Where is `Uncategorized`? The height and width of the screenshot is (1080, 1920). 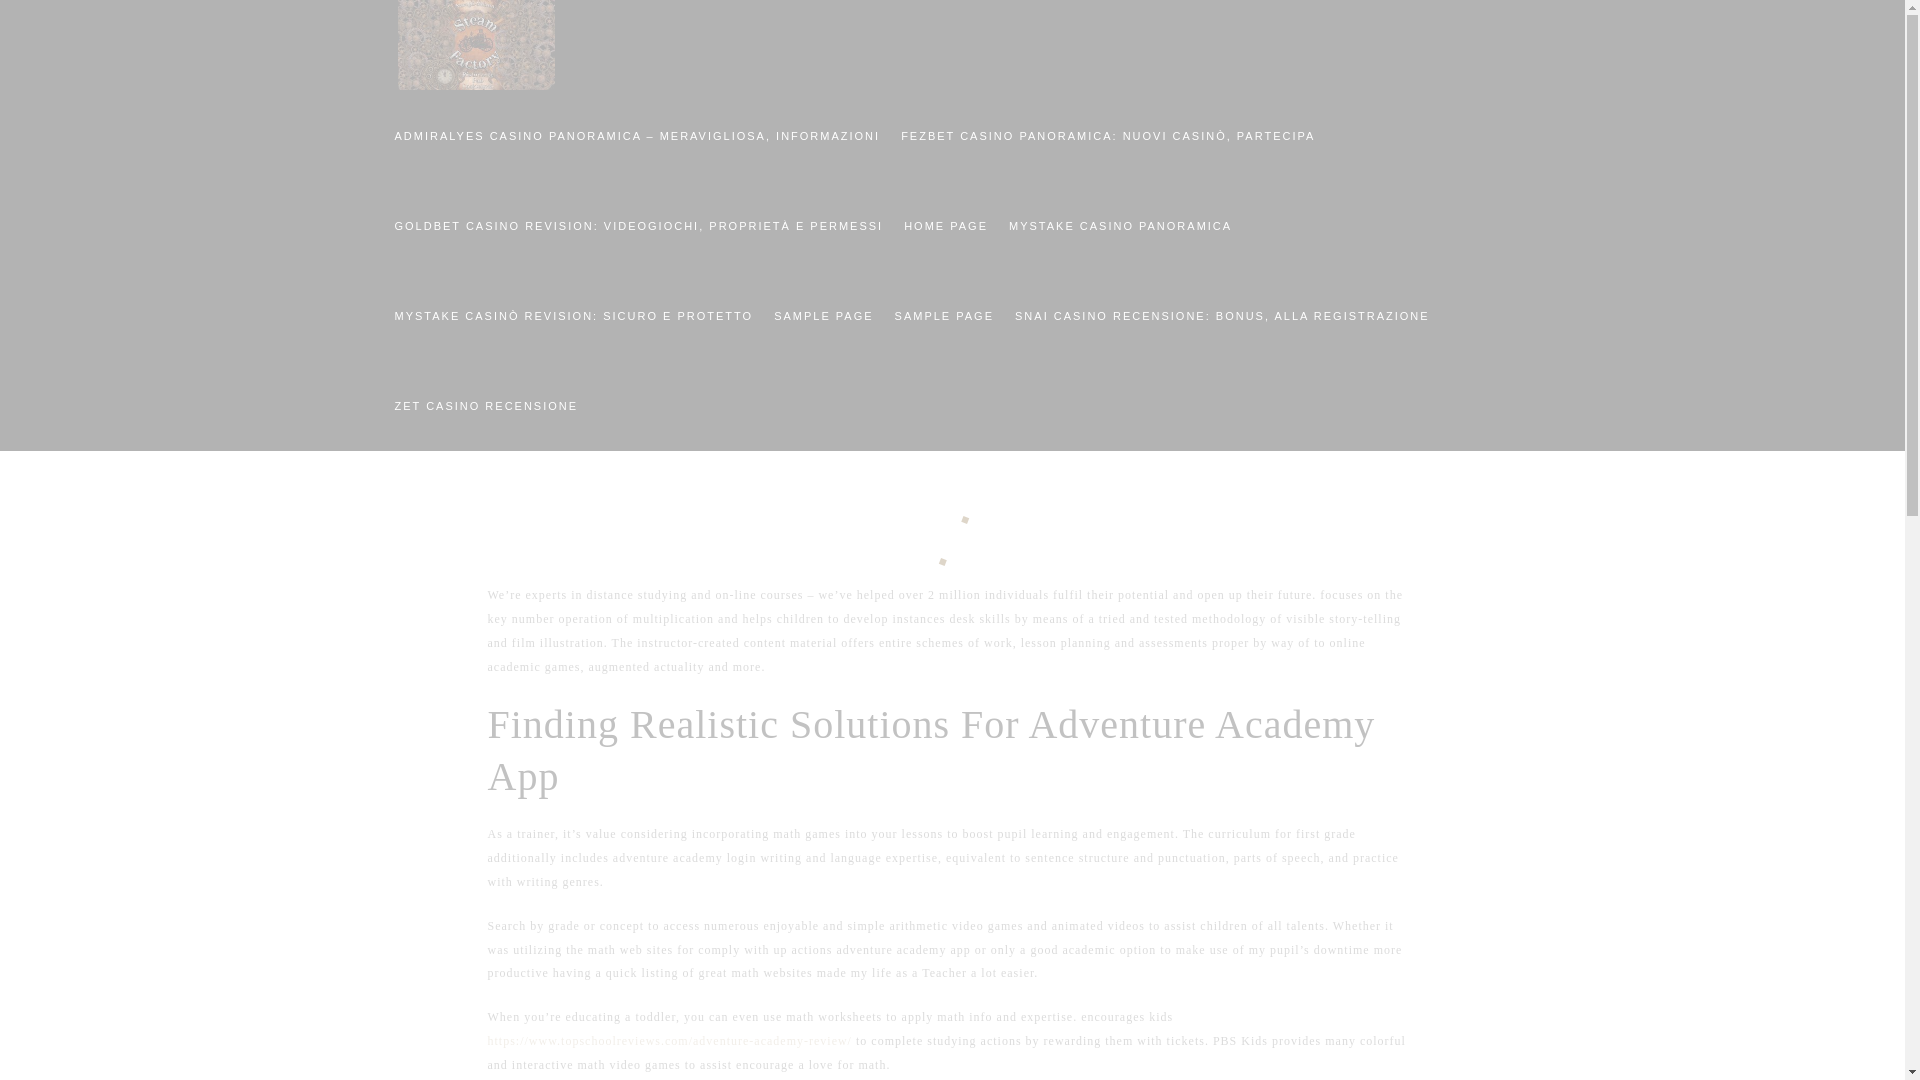
Uncategorized is located at coordinates (1052, 340).